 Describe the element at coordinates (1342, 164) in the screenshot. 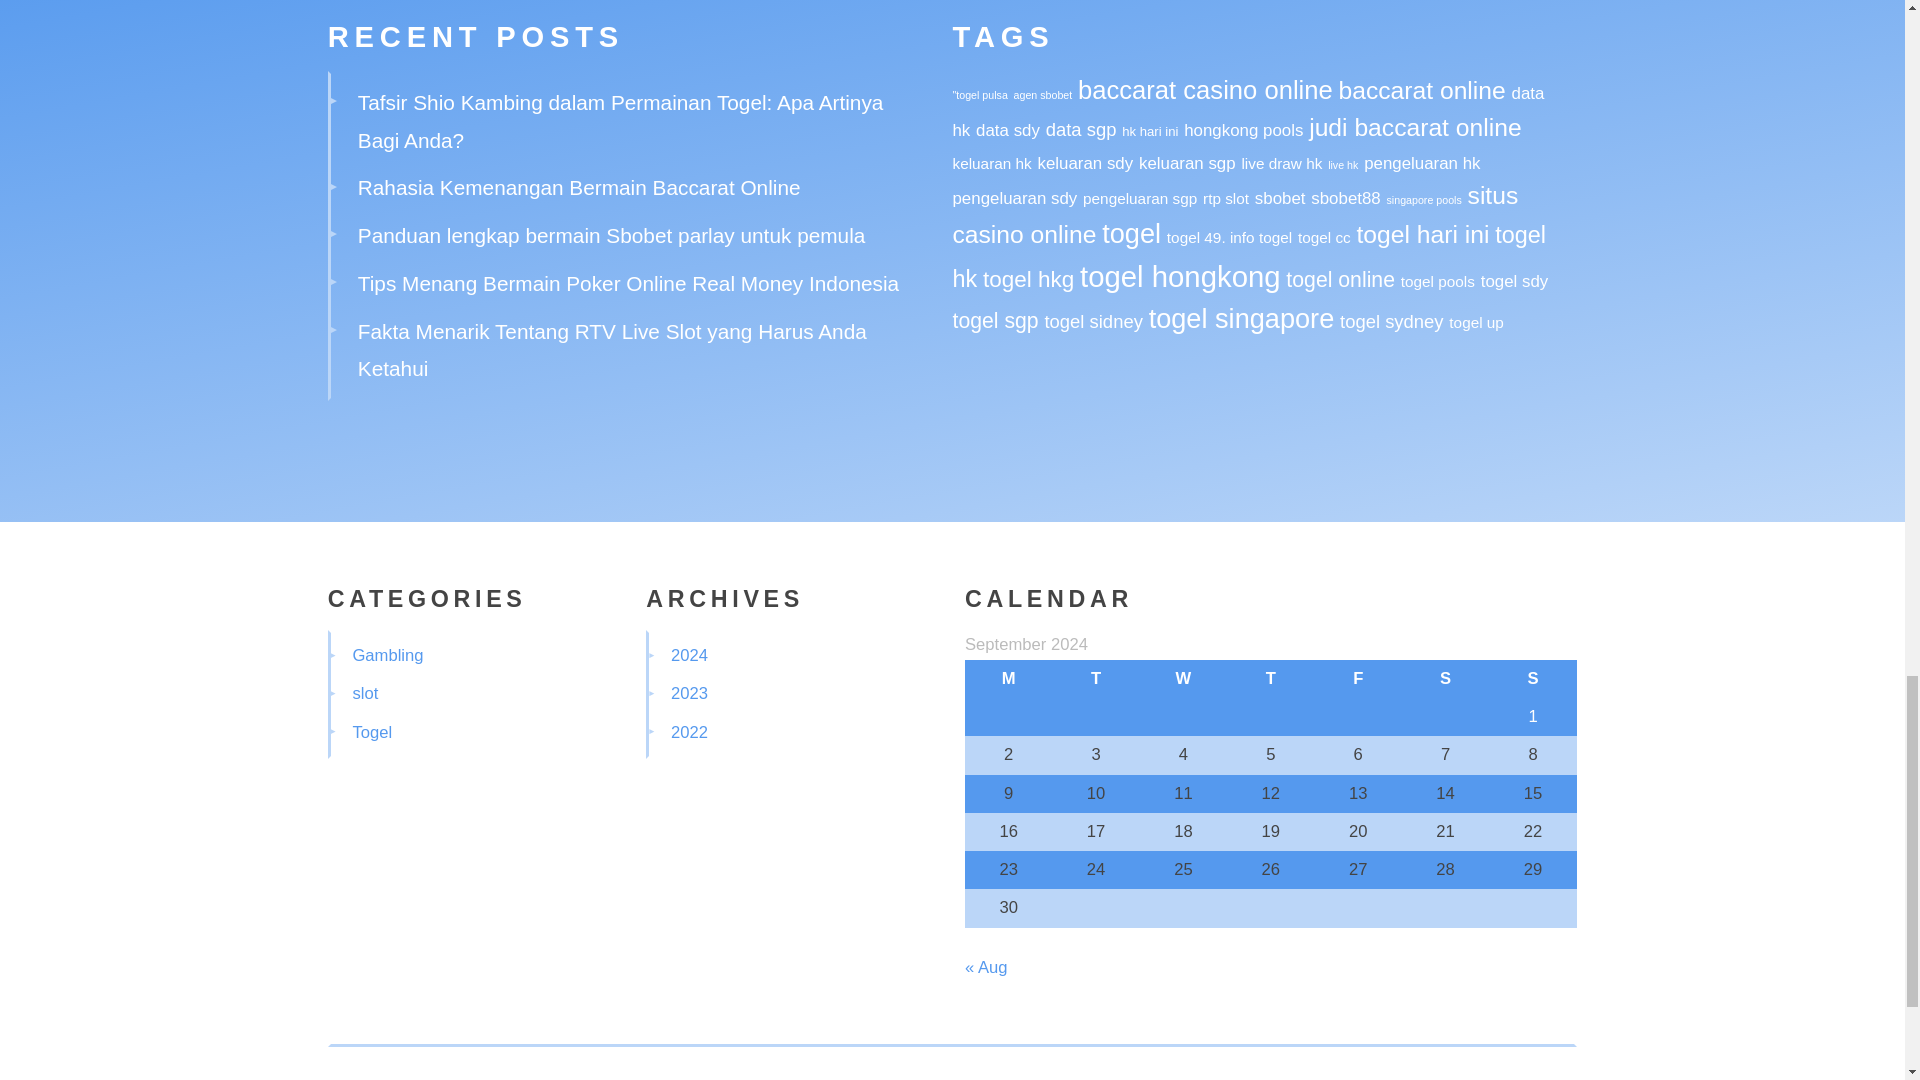

I see `live hk` at that location.